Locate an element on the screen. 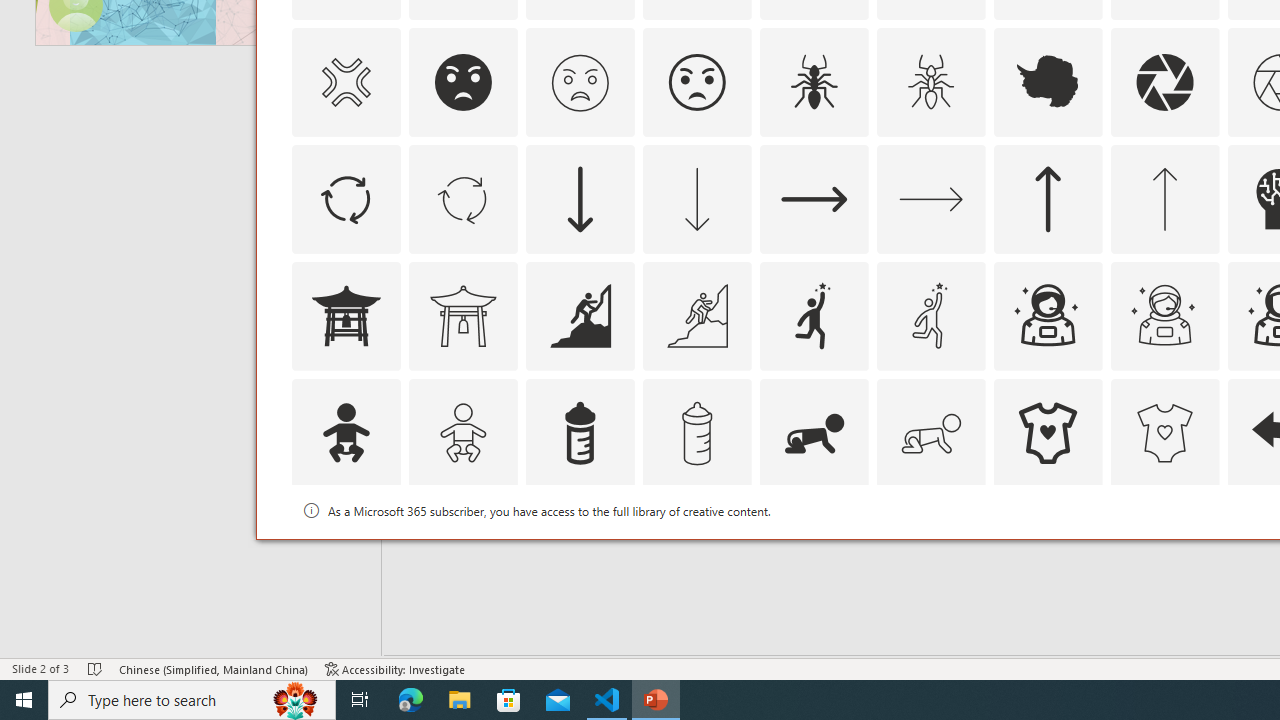 The height and width of the screenshot is (720, 1280). Thumbnail is located at coordinates (1204, 511).